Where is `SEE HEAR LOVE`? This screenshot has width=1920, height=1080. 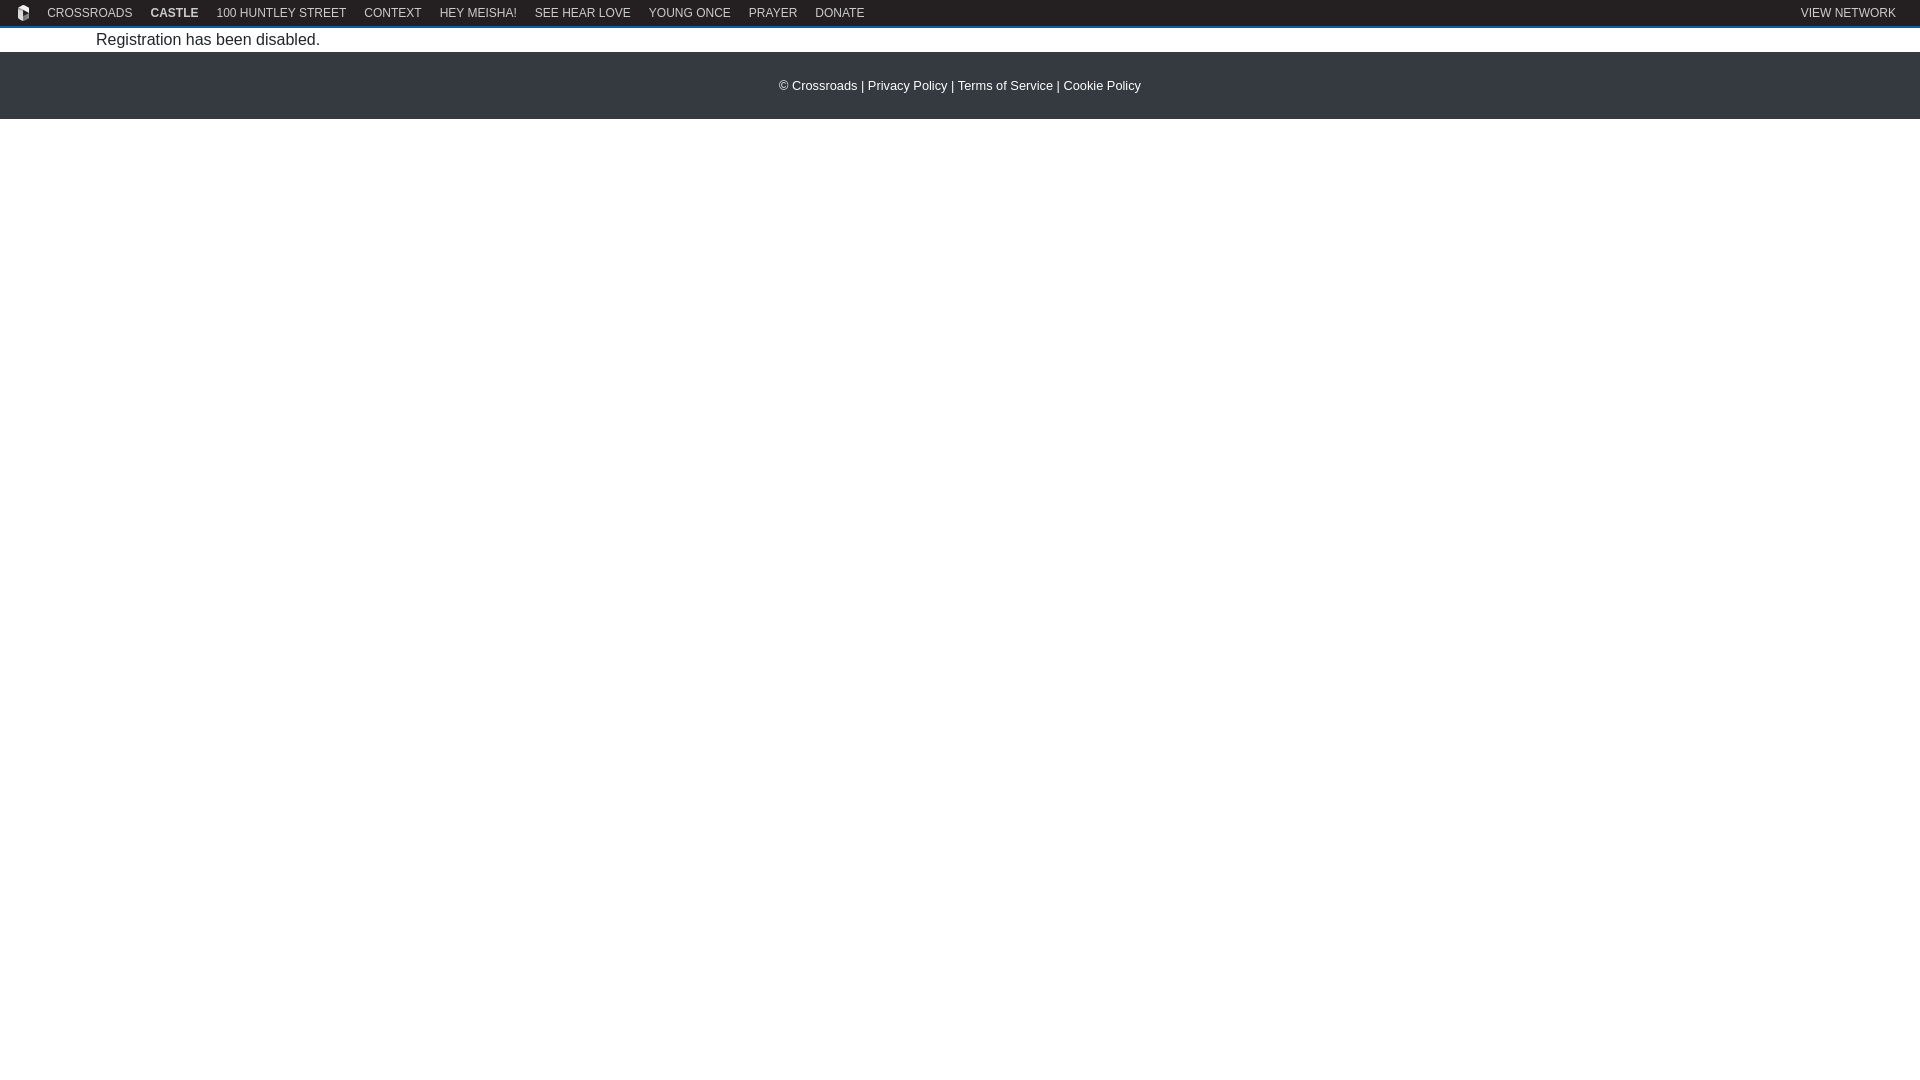
SEE HEAR LOVE is located at coordinates (582, 12).